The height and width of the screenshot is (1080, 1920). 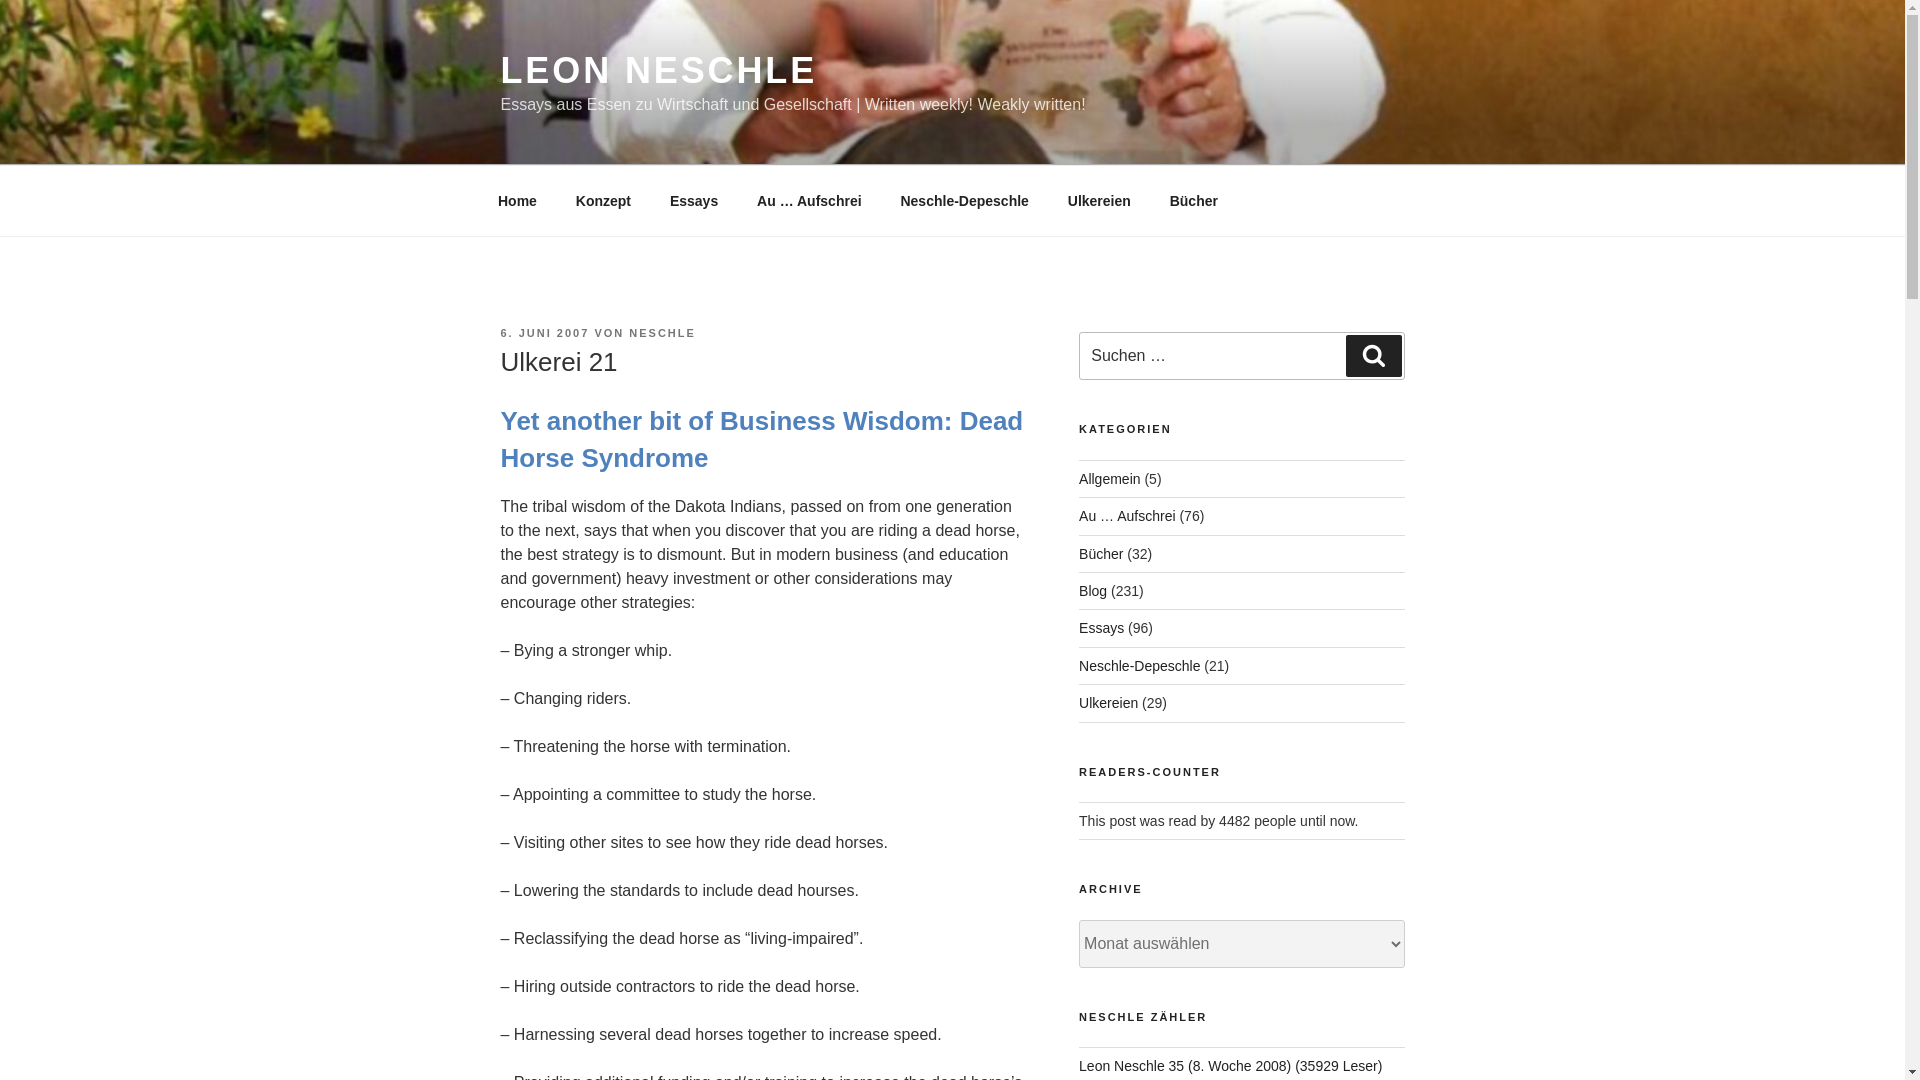 What do you see at coordinates (1093, 591) in the screenshot?
I see `Blog` at bounding box center [1093, 591].